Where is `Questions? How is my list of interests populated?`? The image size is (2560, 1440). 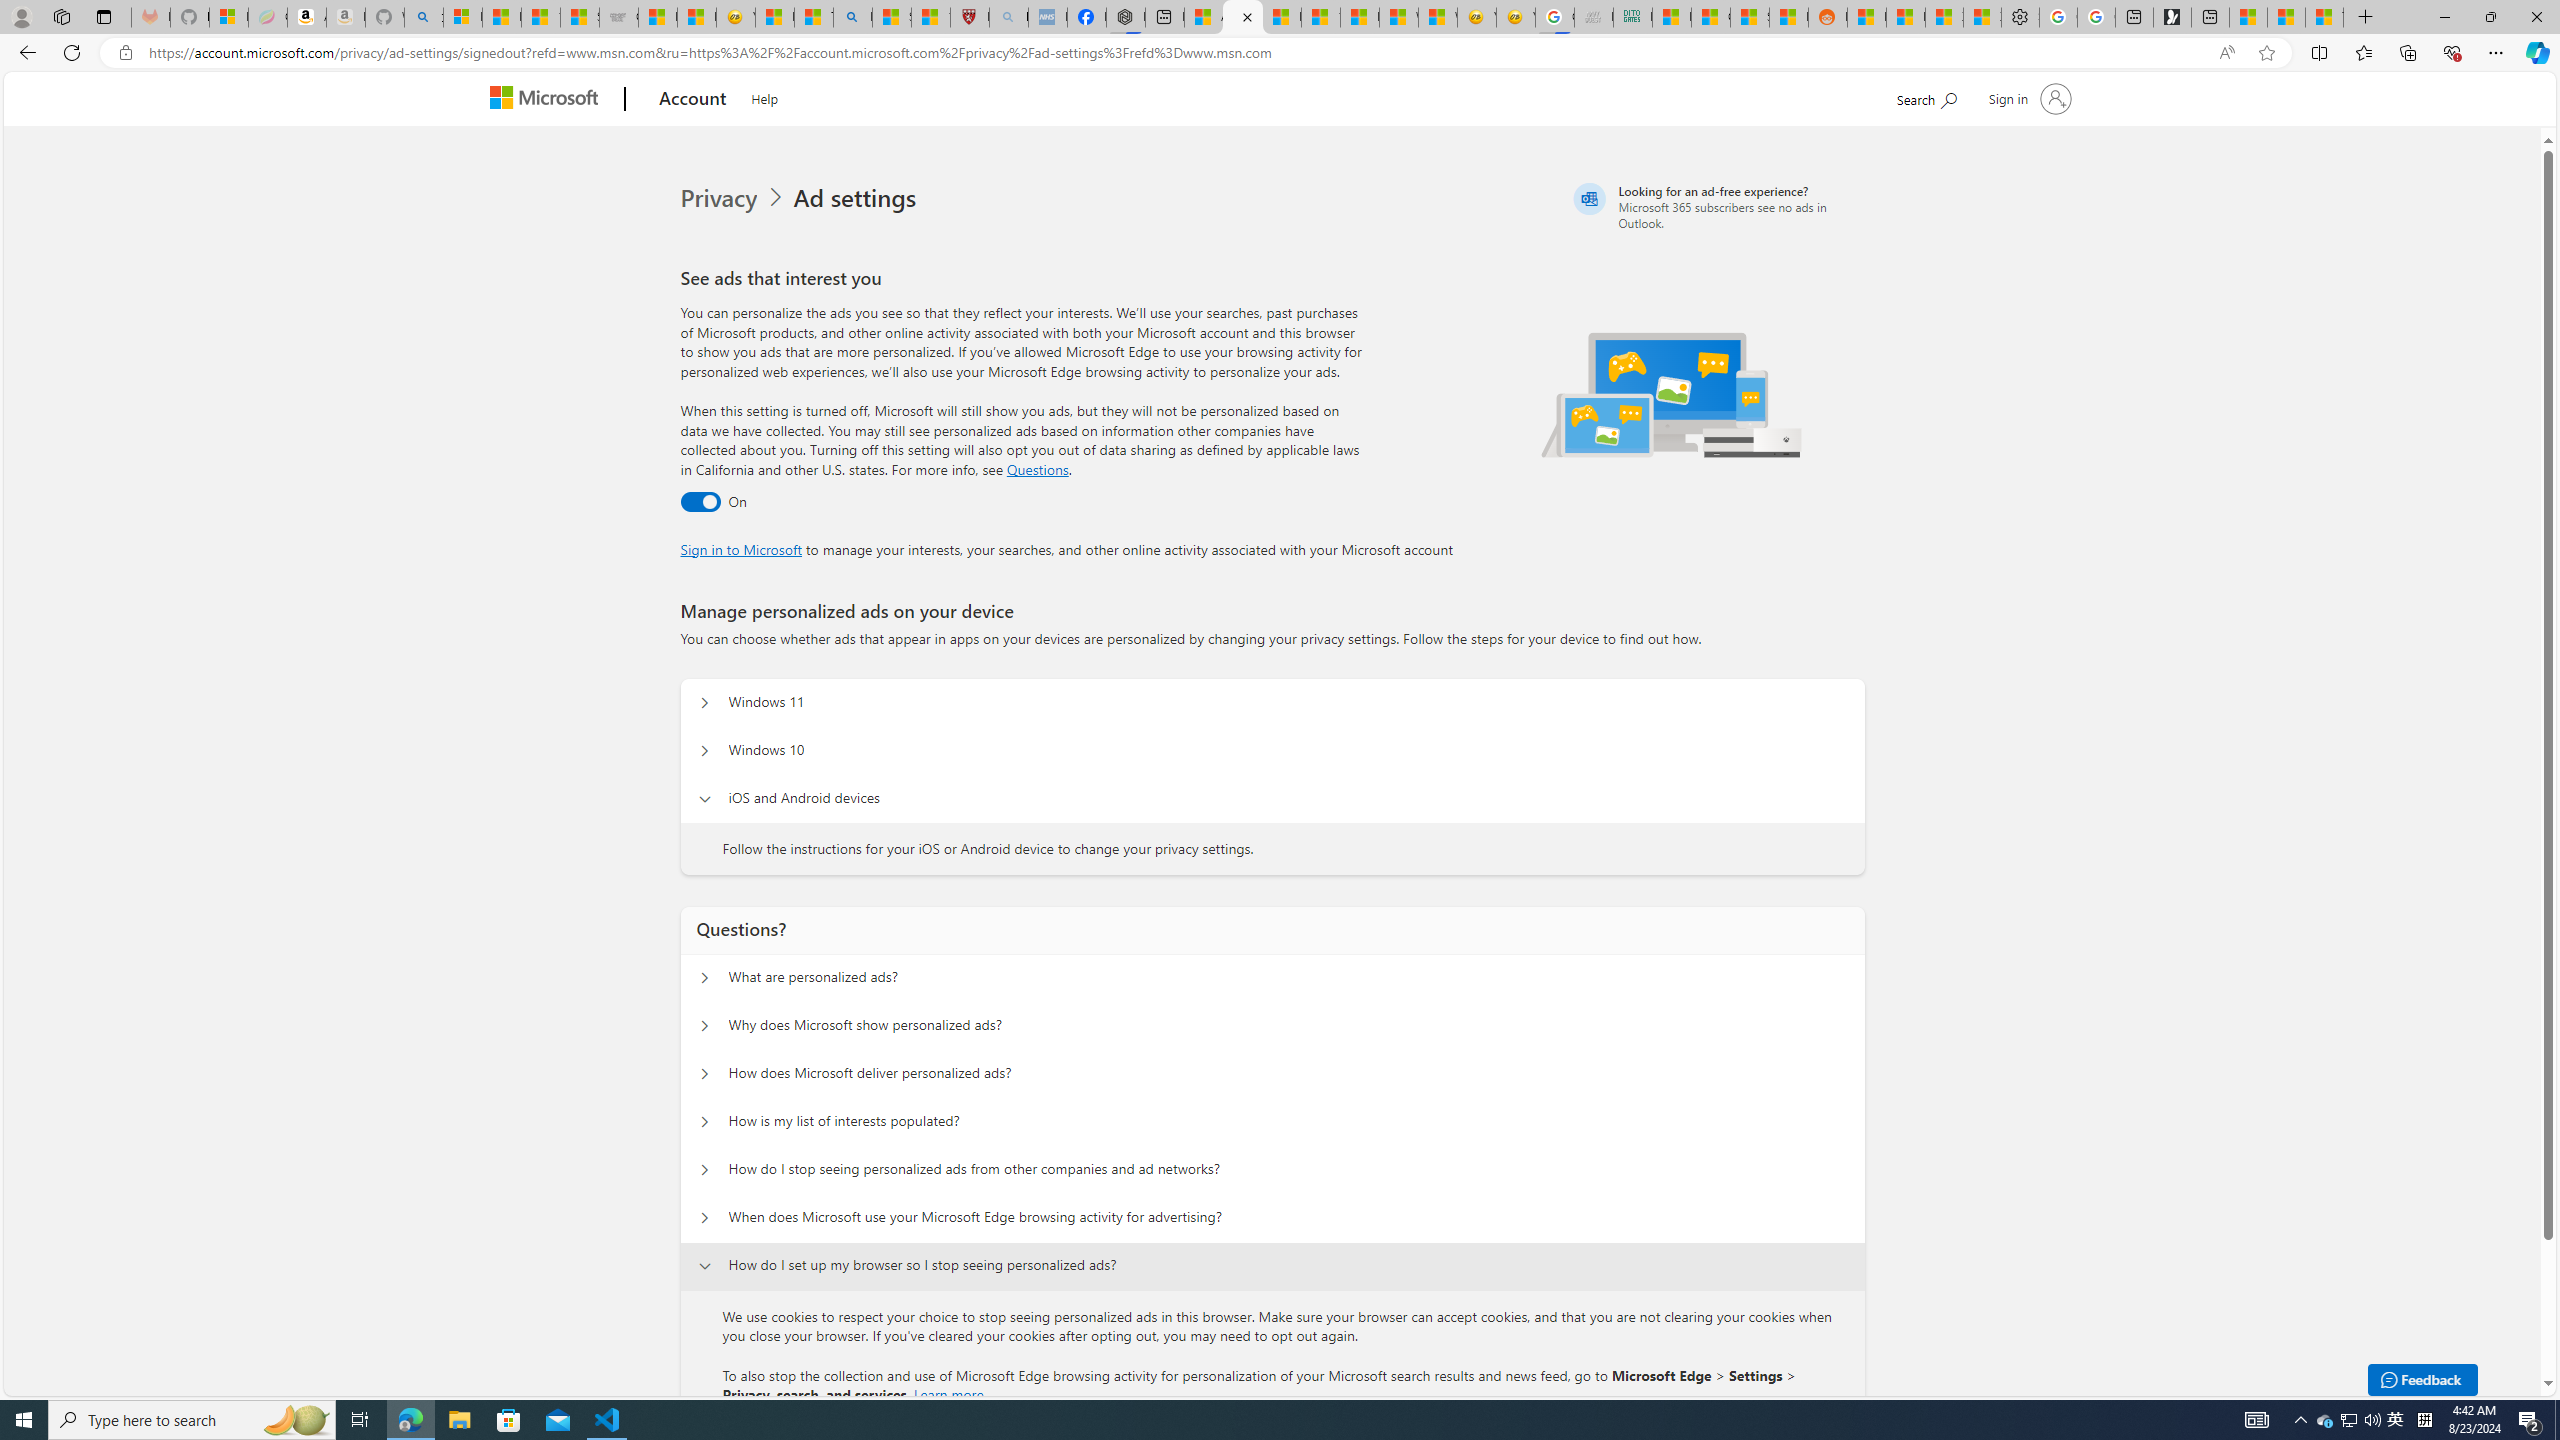
Questions? How is my list of interests populated? is located at coordinates (705, 1122).